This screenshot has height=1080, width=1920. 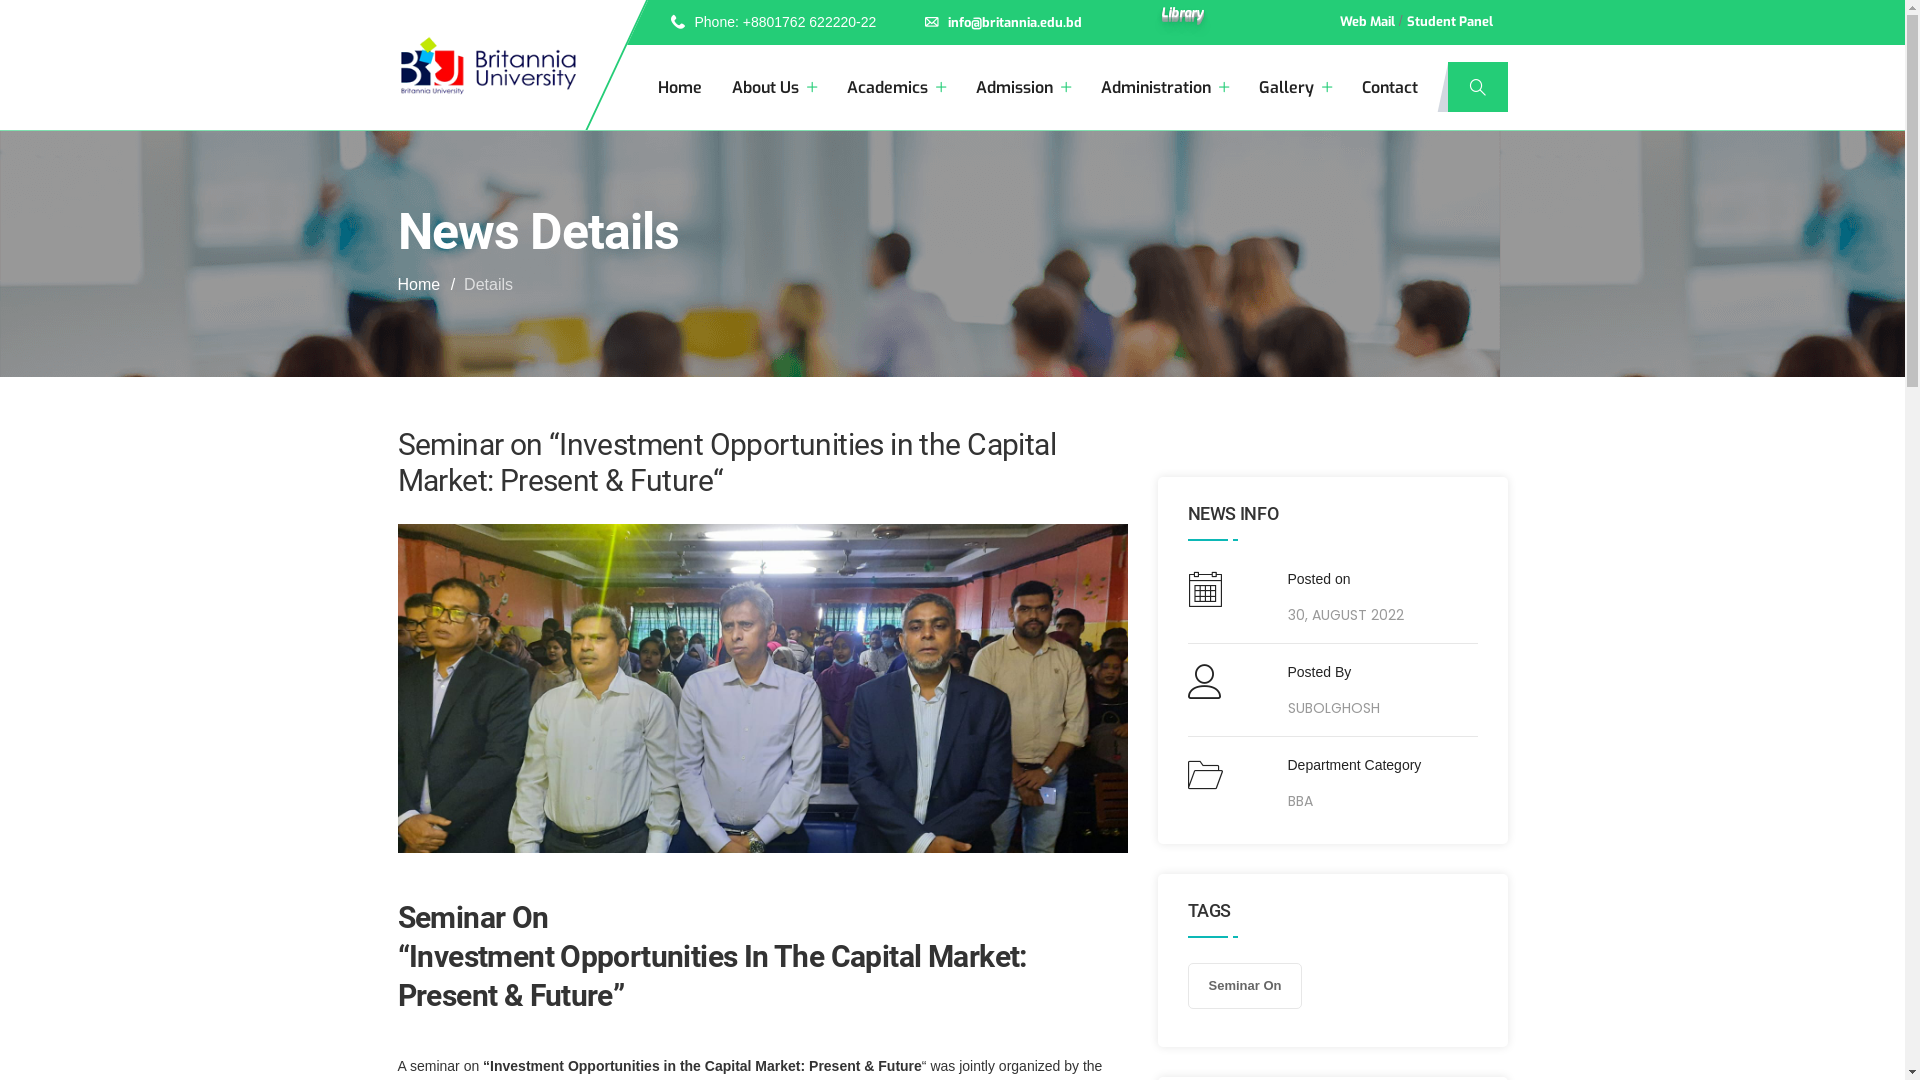 I want to click on Department Category, so click(x=1355, y=765).